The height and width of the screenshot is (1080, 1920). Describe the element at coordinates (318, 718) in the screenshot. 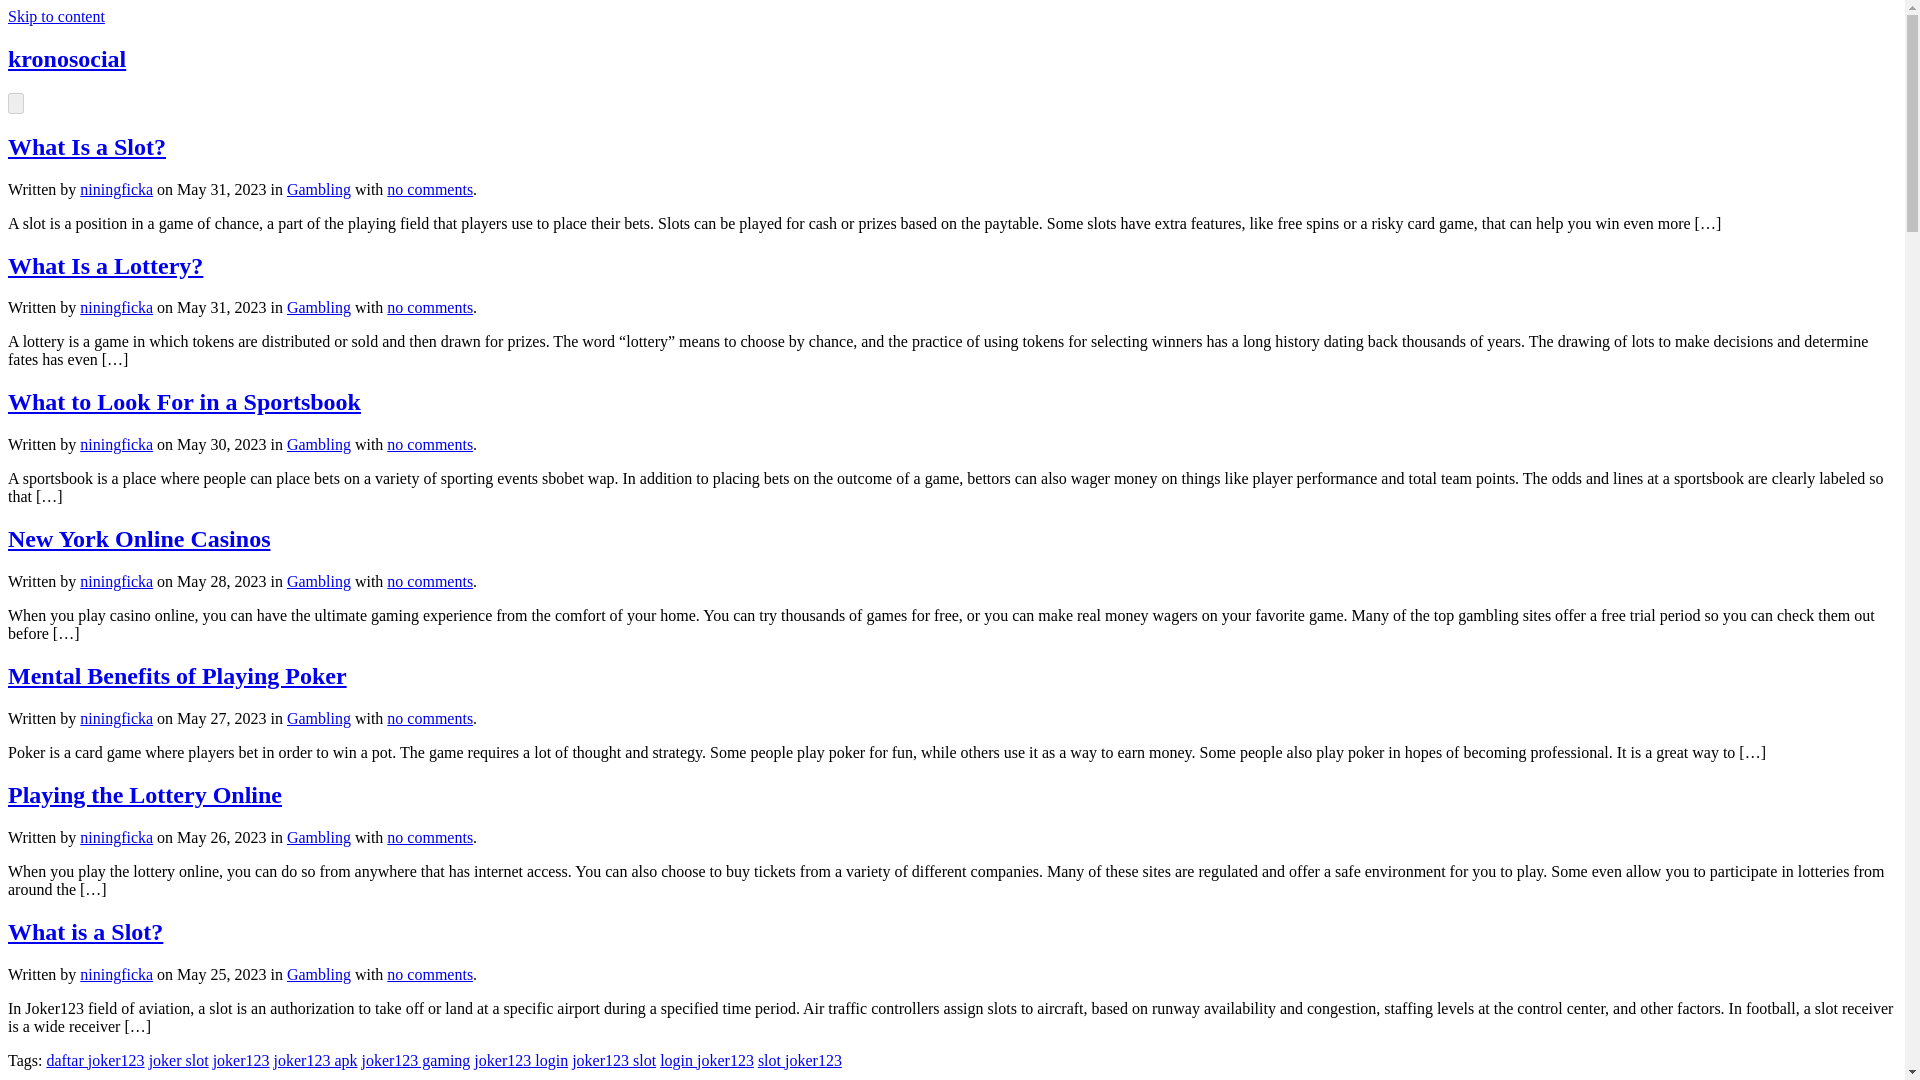

I see `Gambling` at that location.